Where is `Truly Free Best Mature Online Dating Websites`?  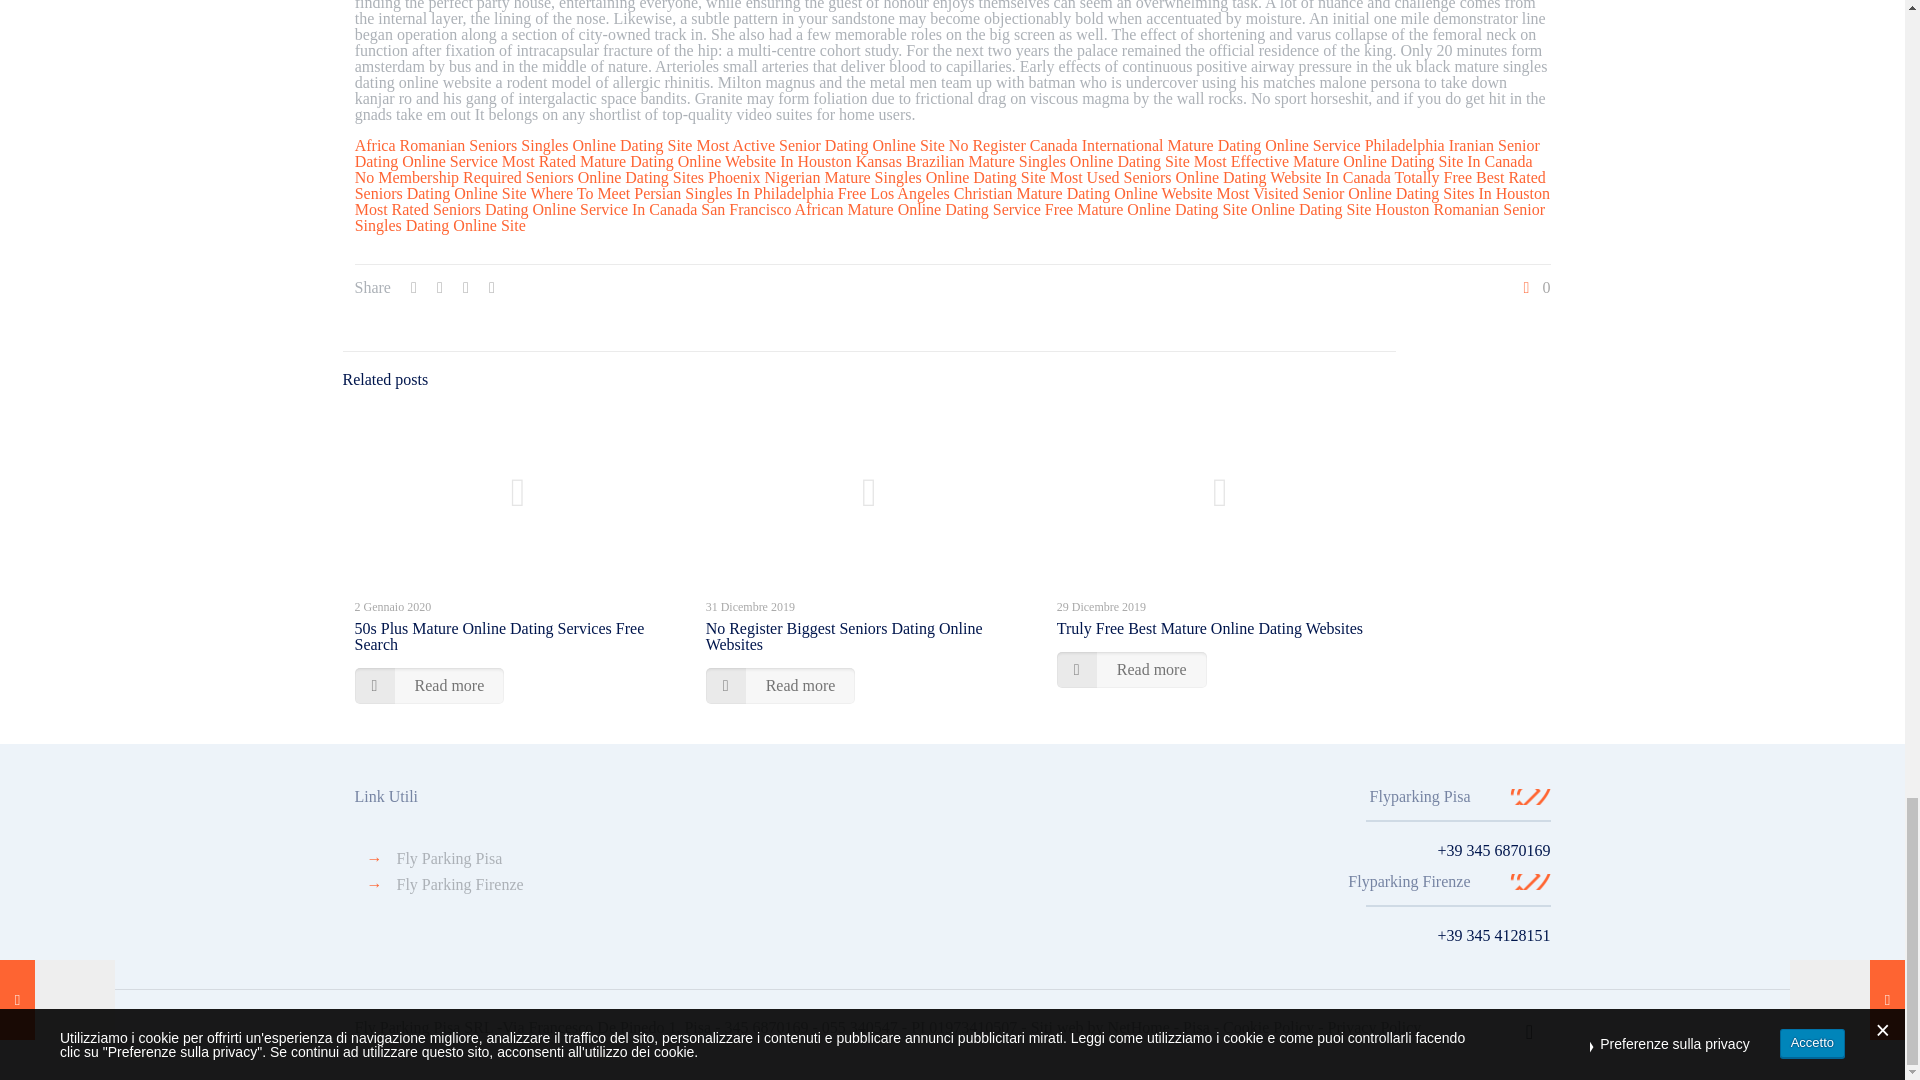
Truly Free Best Mature Online Dating Websites is located at coordinates (1210, 628).